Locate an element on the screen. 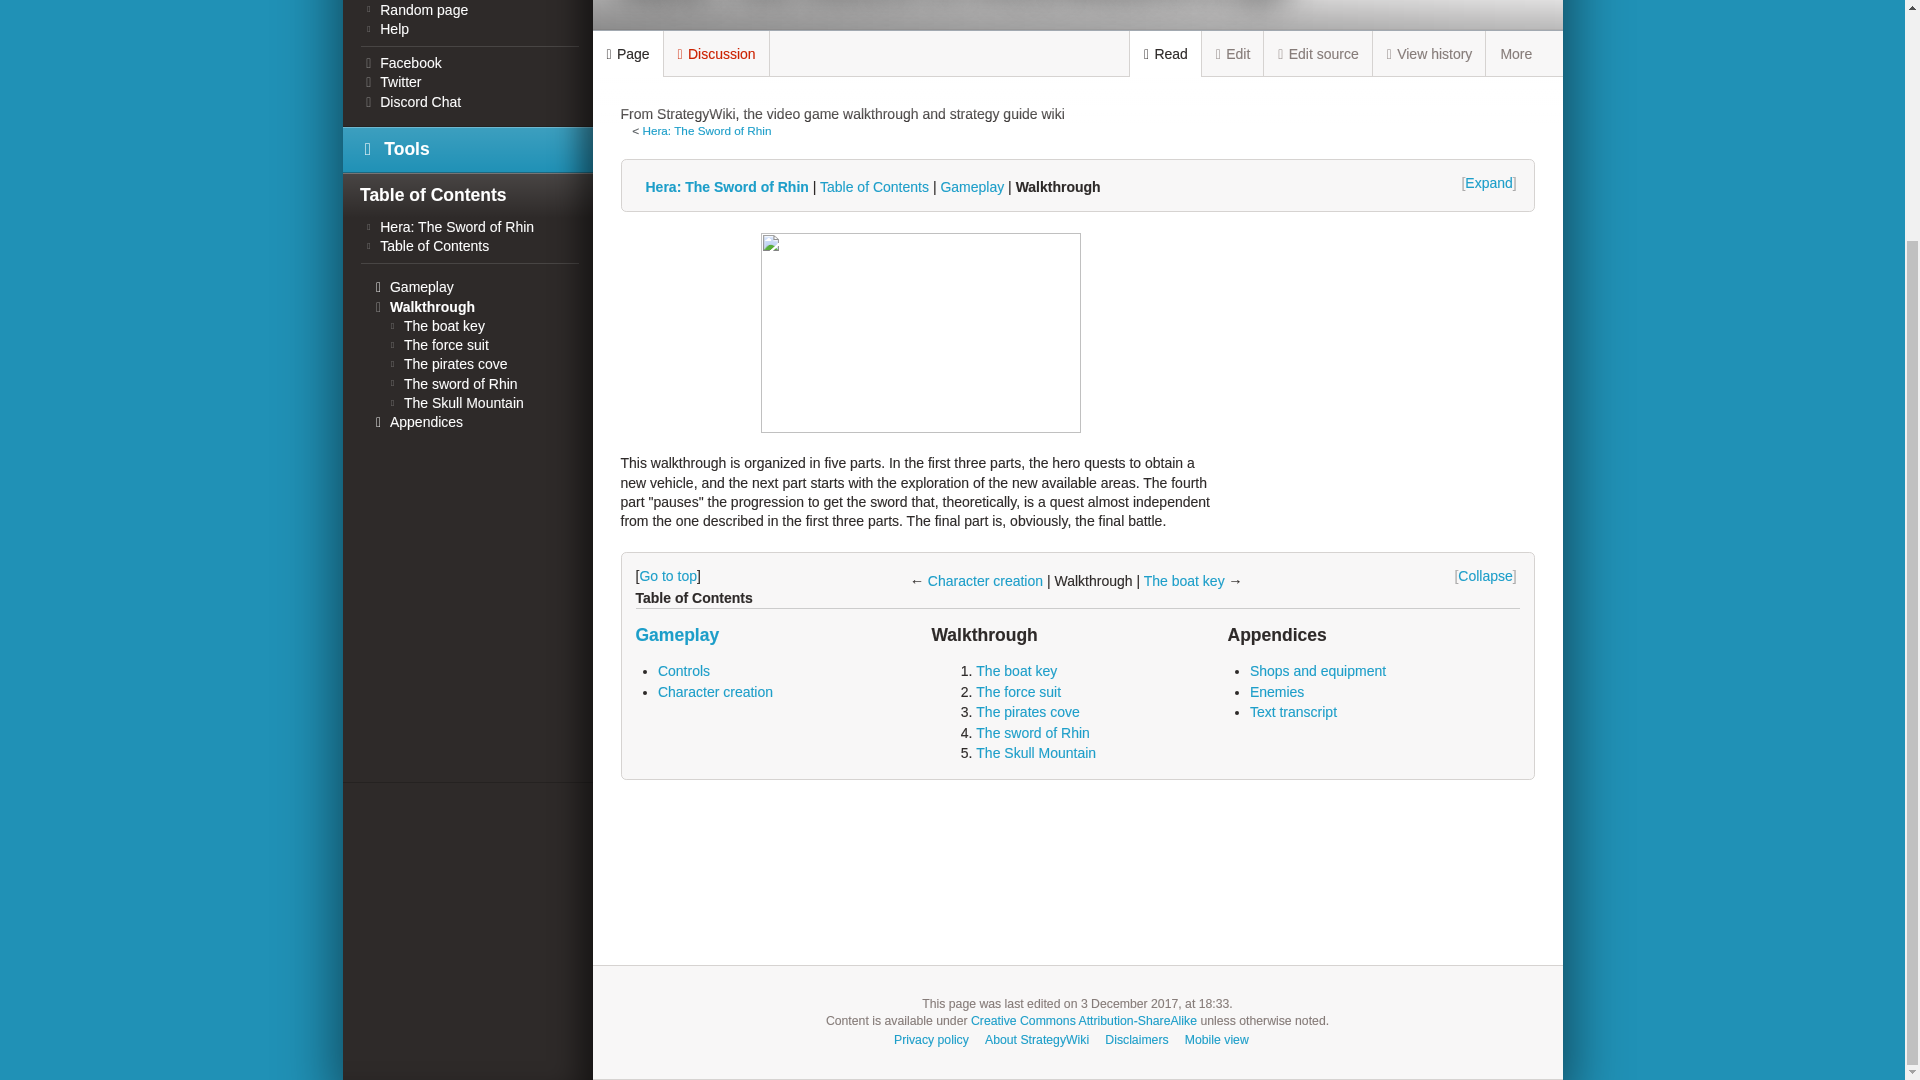  Gameplay is located at coordinates (972, 187).